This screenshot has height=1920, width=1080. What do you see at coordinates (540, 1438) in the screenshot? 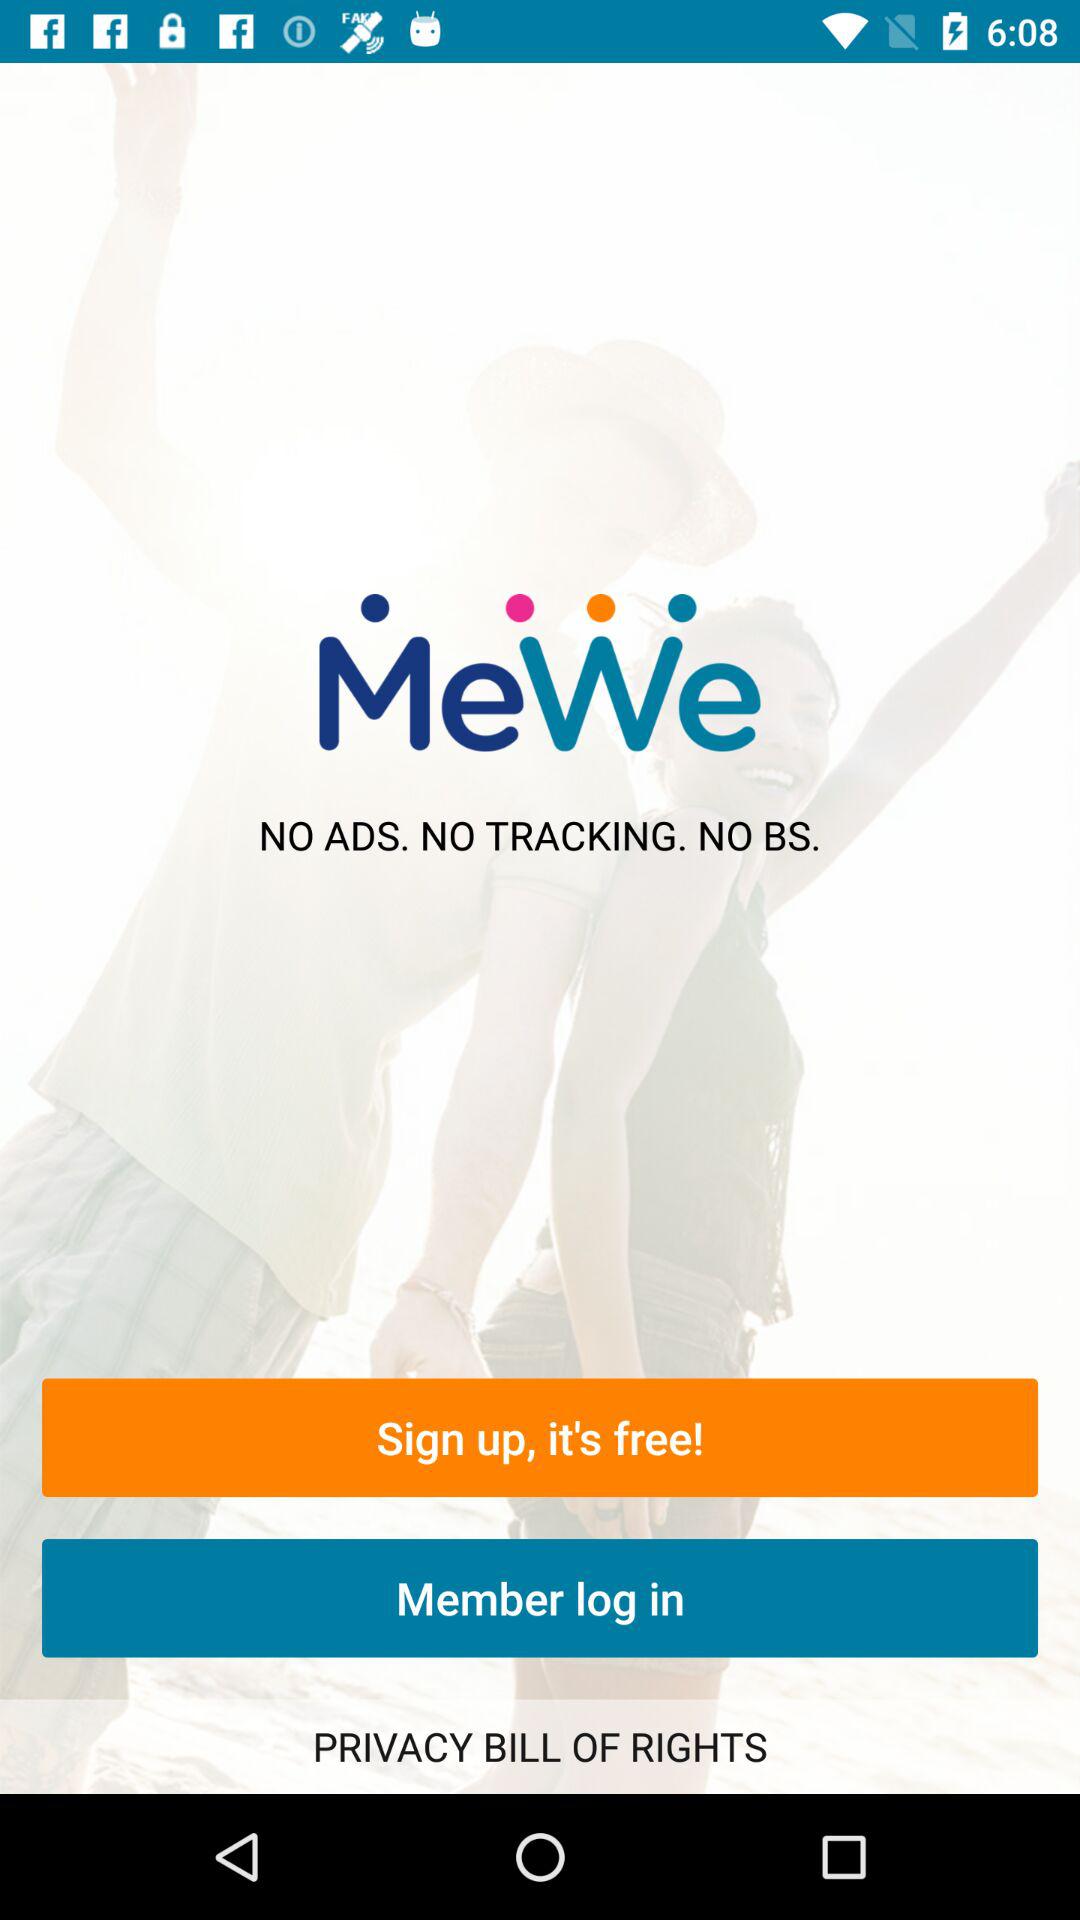
I see `select item above member log in item` at bounding box center [540, 1438].